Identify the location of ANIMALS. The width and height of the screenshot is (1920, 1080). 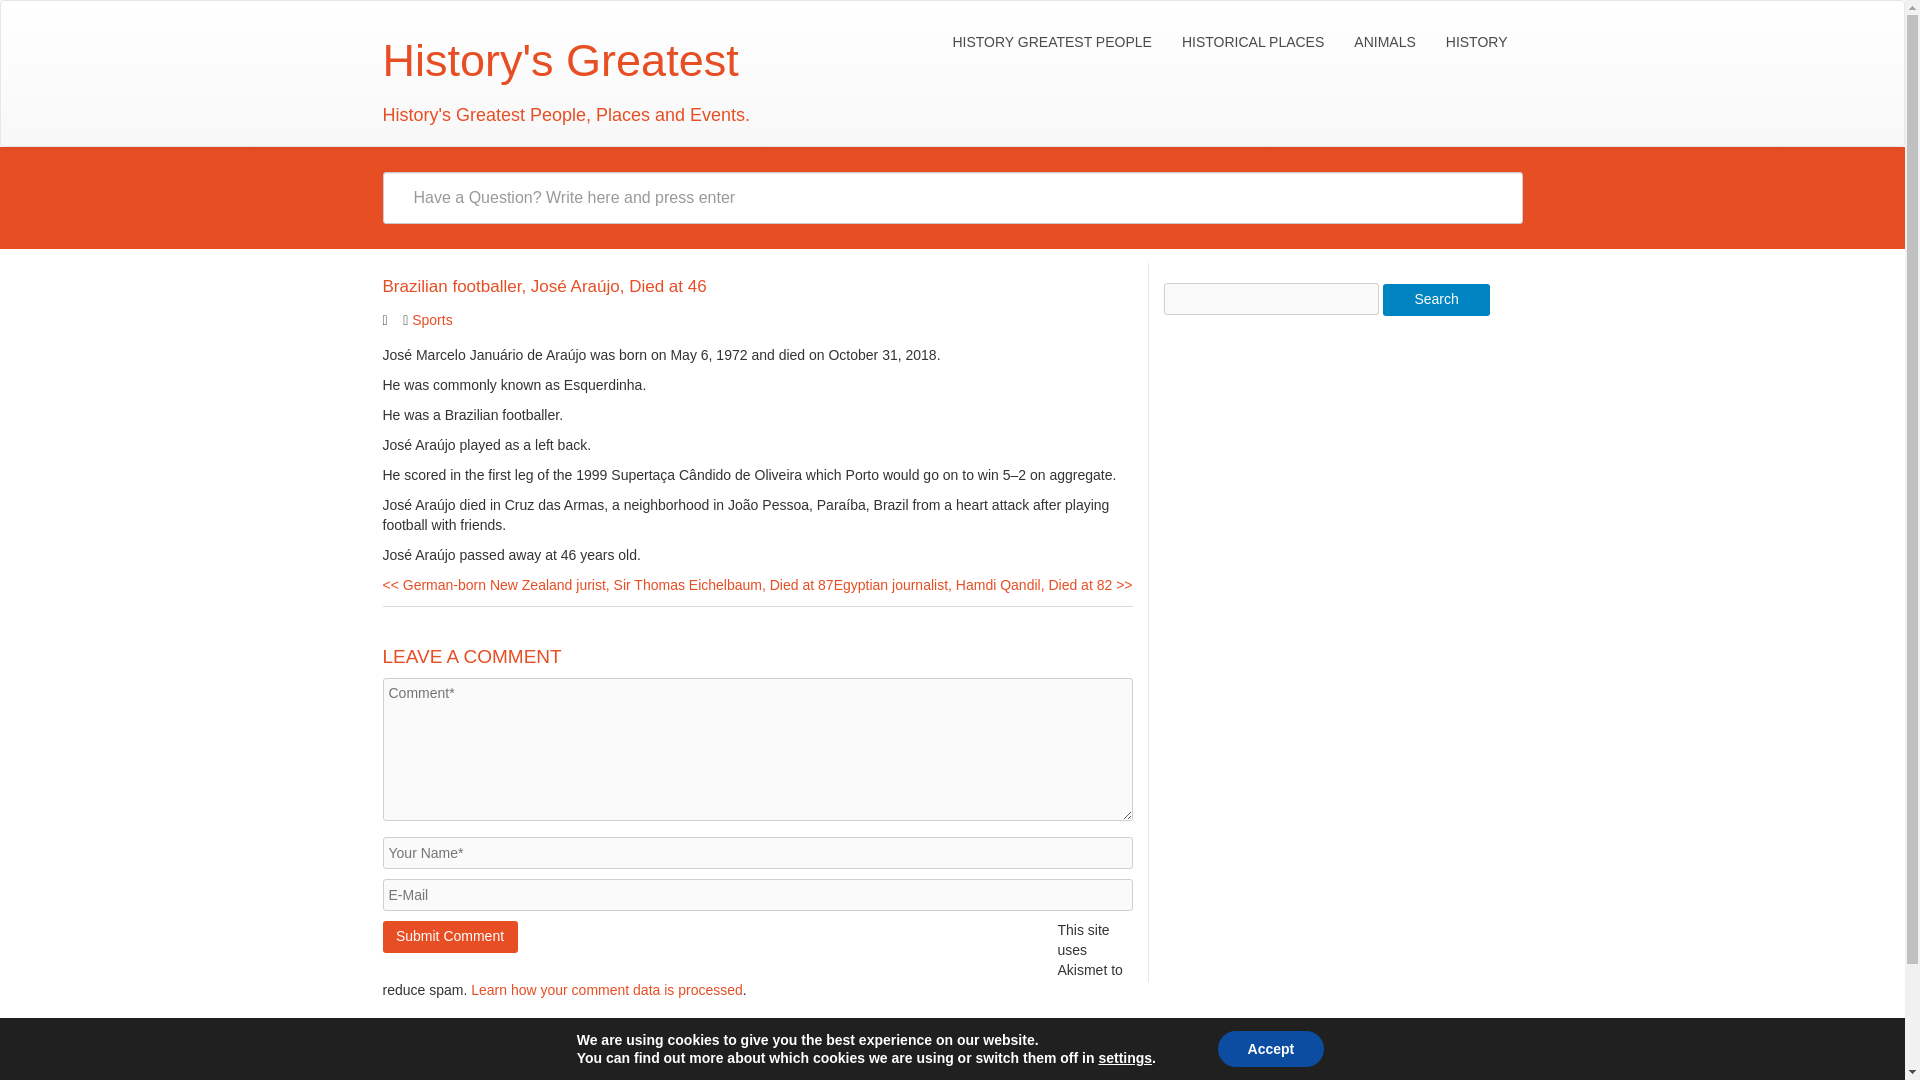
(1384, 42).